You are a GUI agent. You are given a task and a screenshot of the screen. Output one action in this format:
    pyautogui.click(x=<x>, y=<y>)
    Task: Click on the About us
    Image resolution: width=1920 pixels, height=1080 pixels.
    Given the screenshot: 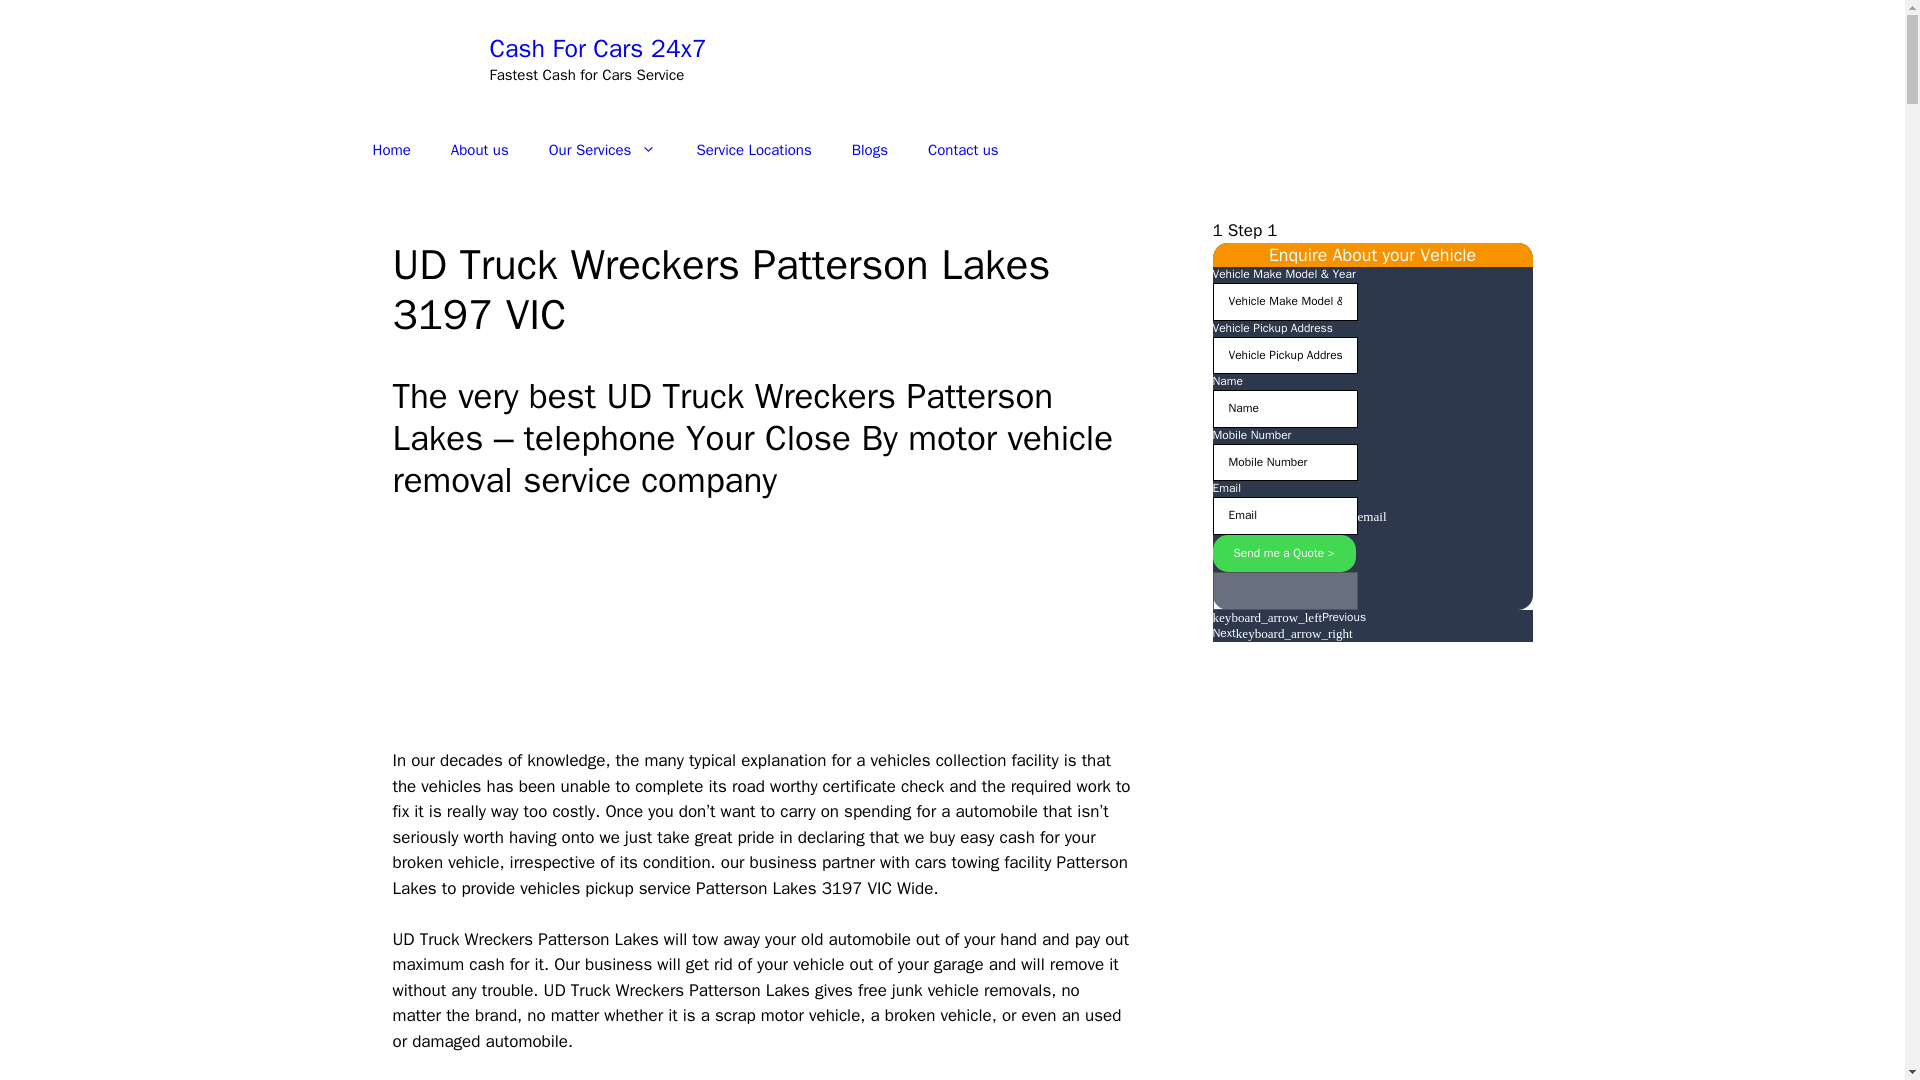 What is the action you would take?
    pyautogui.click(x=480, y=150)
    